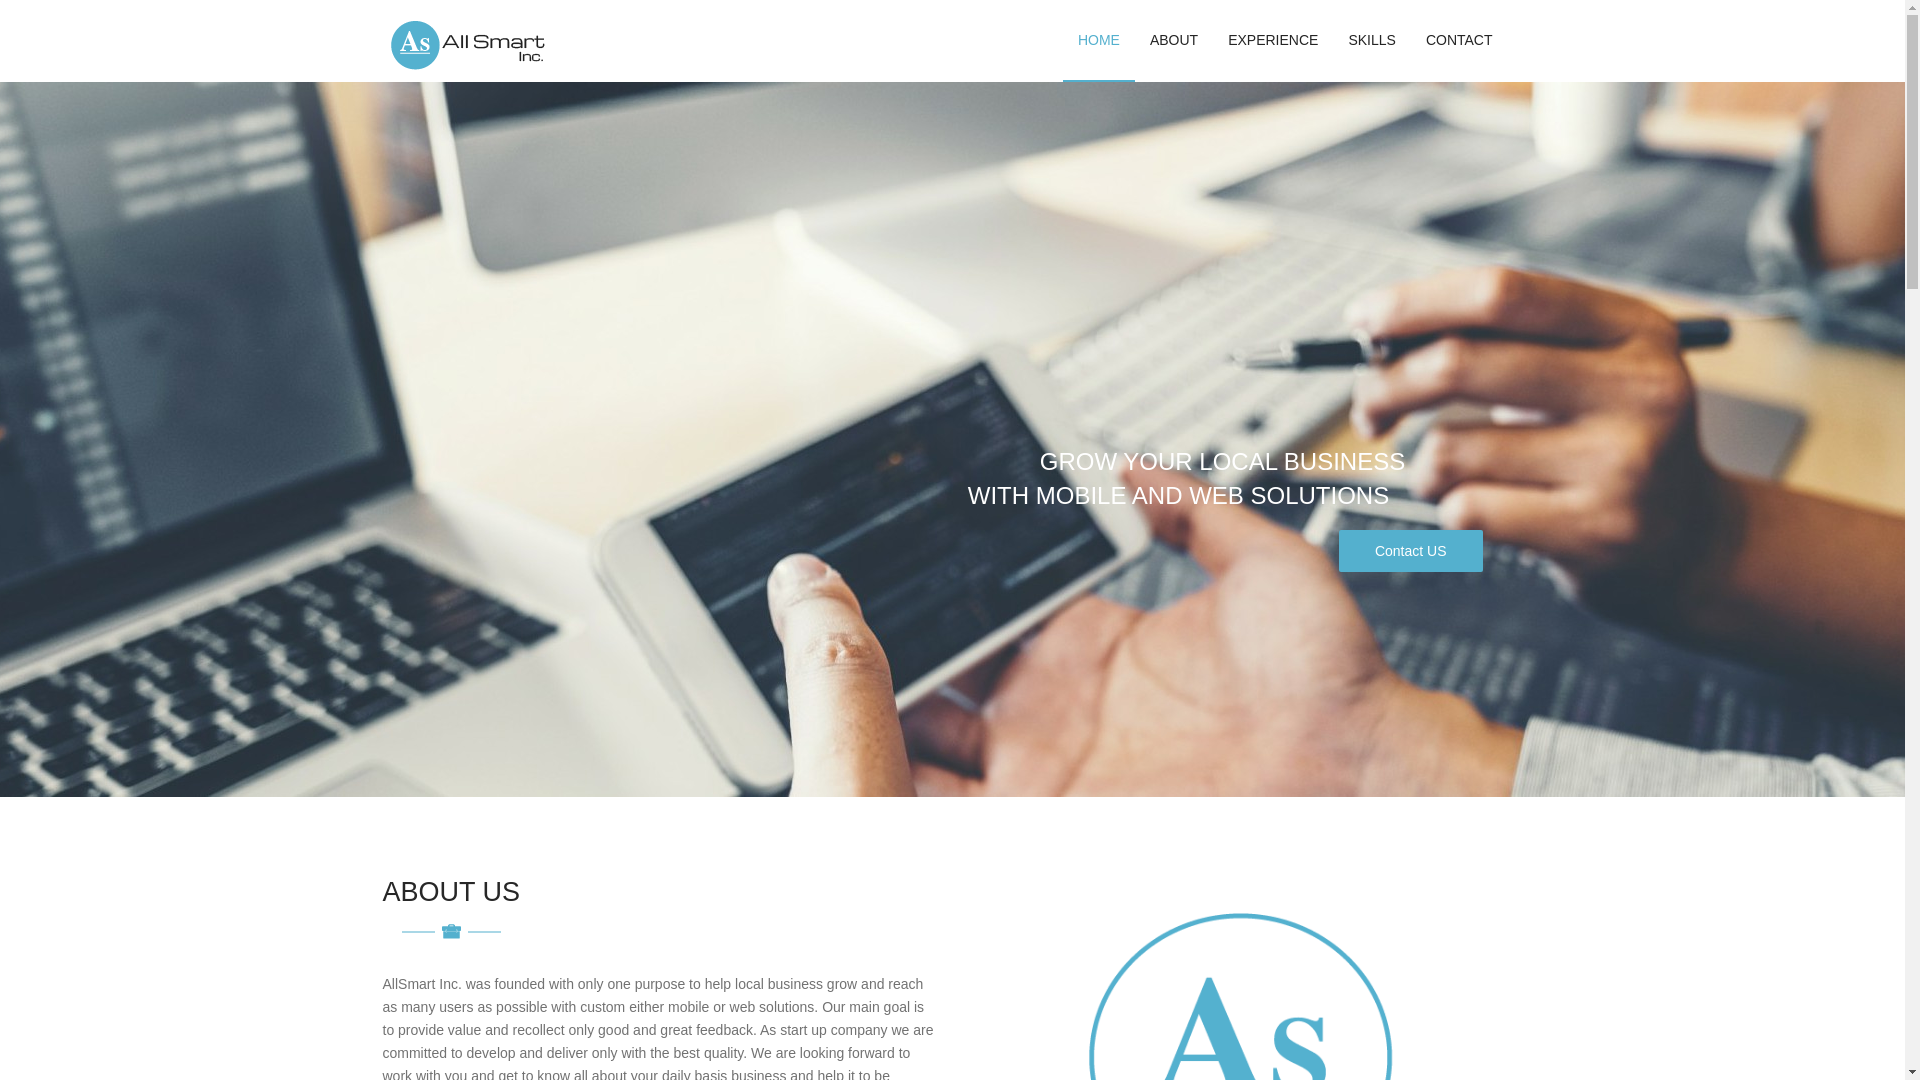 The height and width of the screenshot is (1080, 1920). I want to click on Contact US, so click(1410, 551).